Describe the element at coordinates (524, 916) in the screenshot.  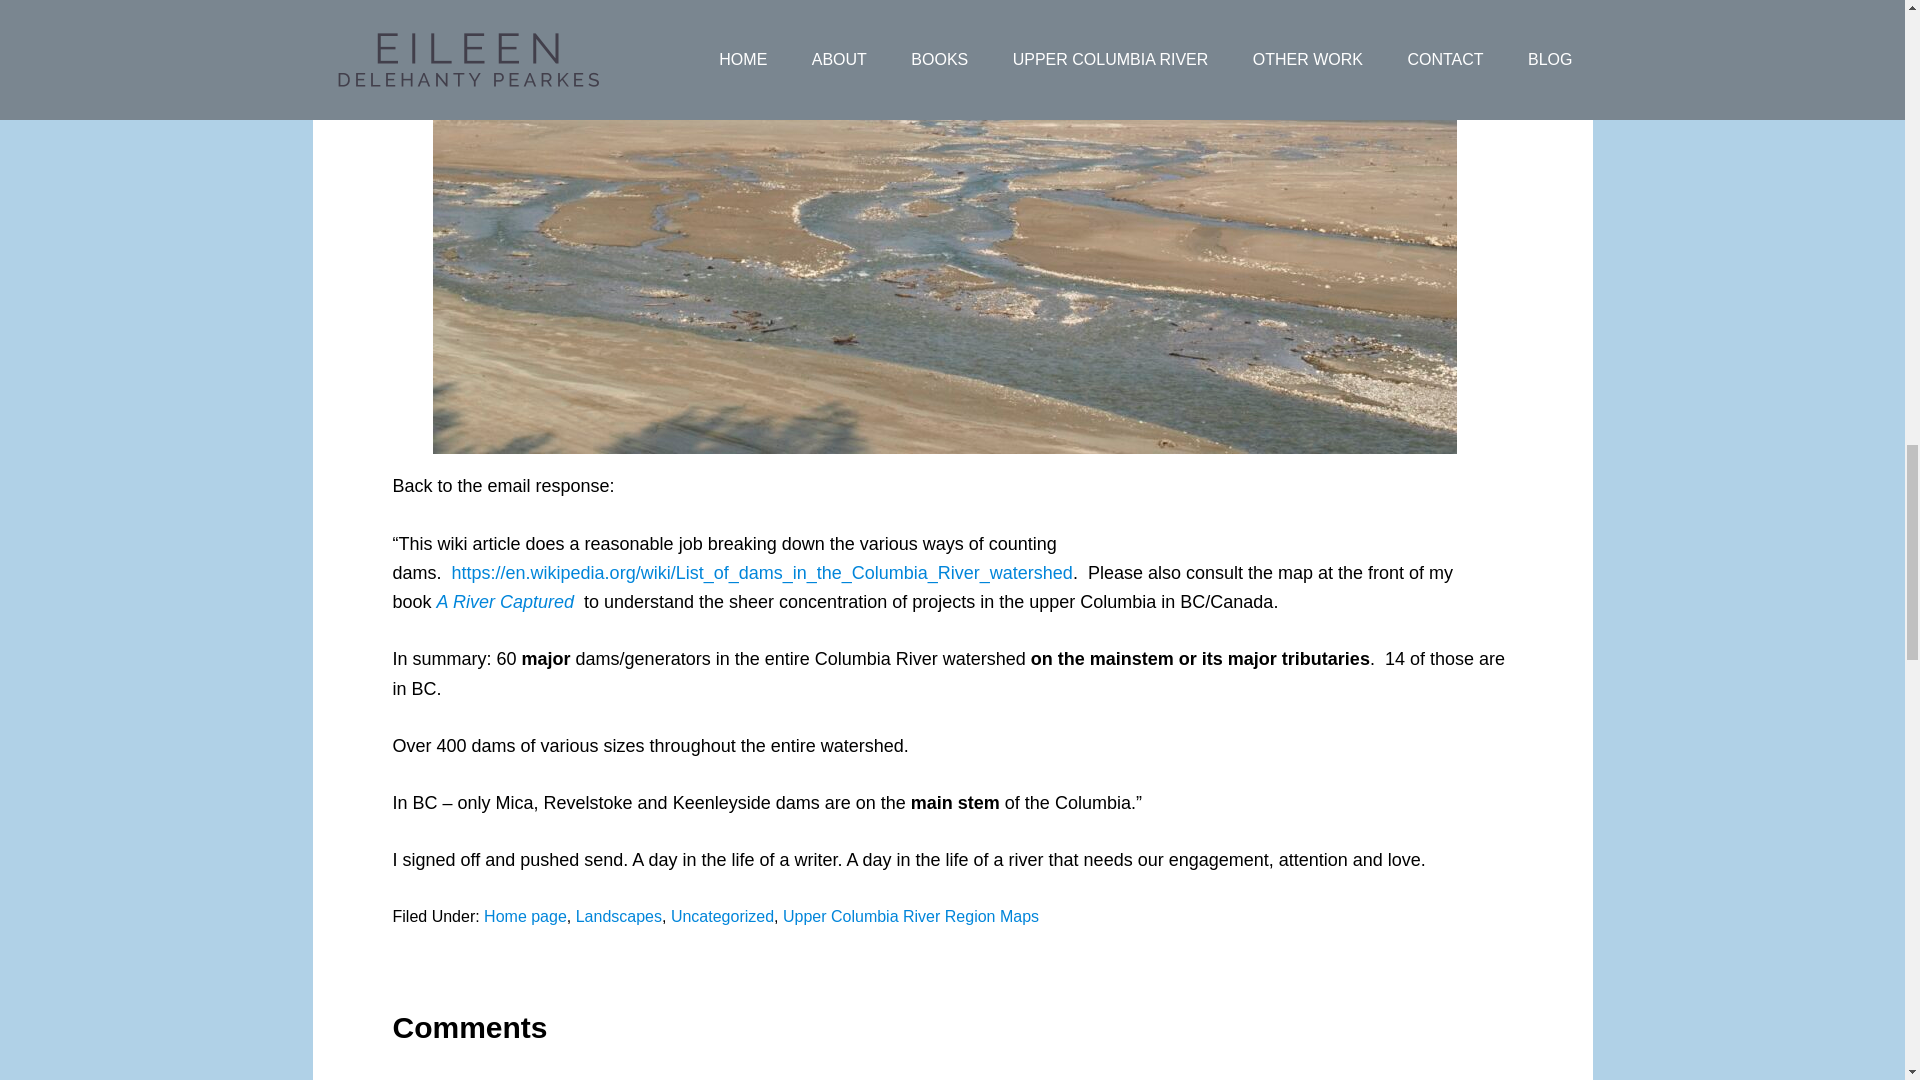
I see `Home page` at that location.